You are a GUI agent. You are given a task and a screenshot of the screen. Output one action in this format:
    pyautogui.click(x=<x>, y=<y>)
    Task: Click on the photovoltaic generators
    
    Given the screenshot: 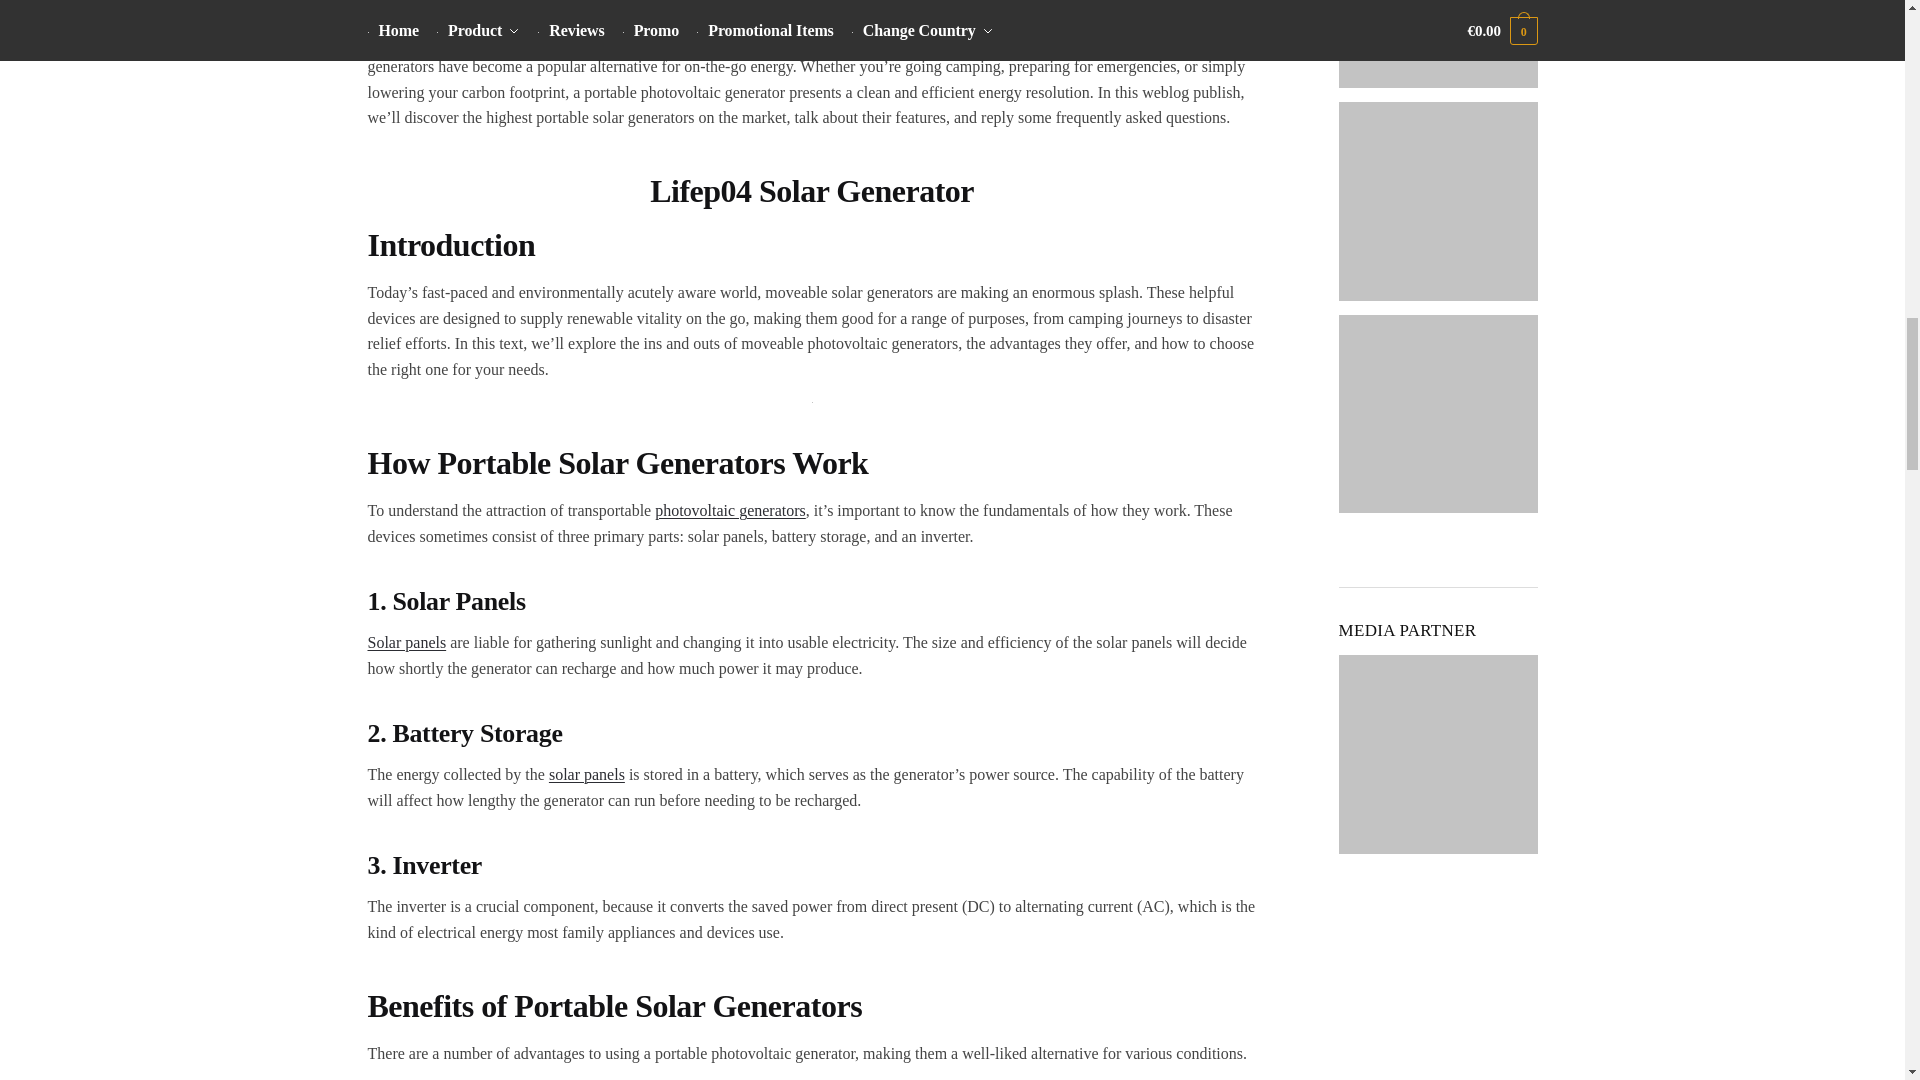 What is the action you would take?
    pyautogui.click(x=730, y=510)
    